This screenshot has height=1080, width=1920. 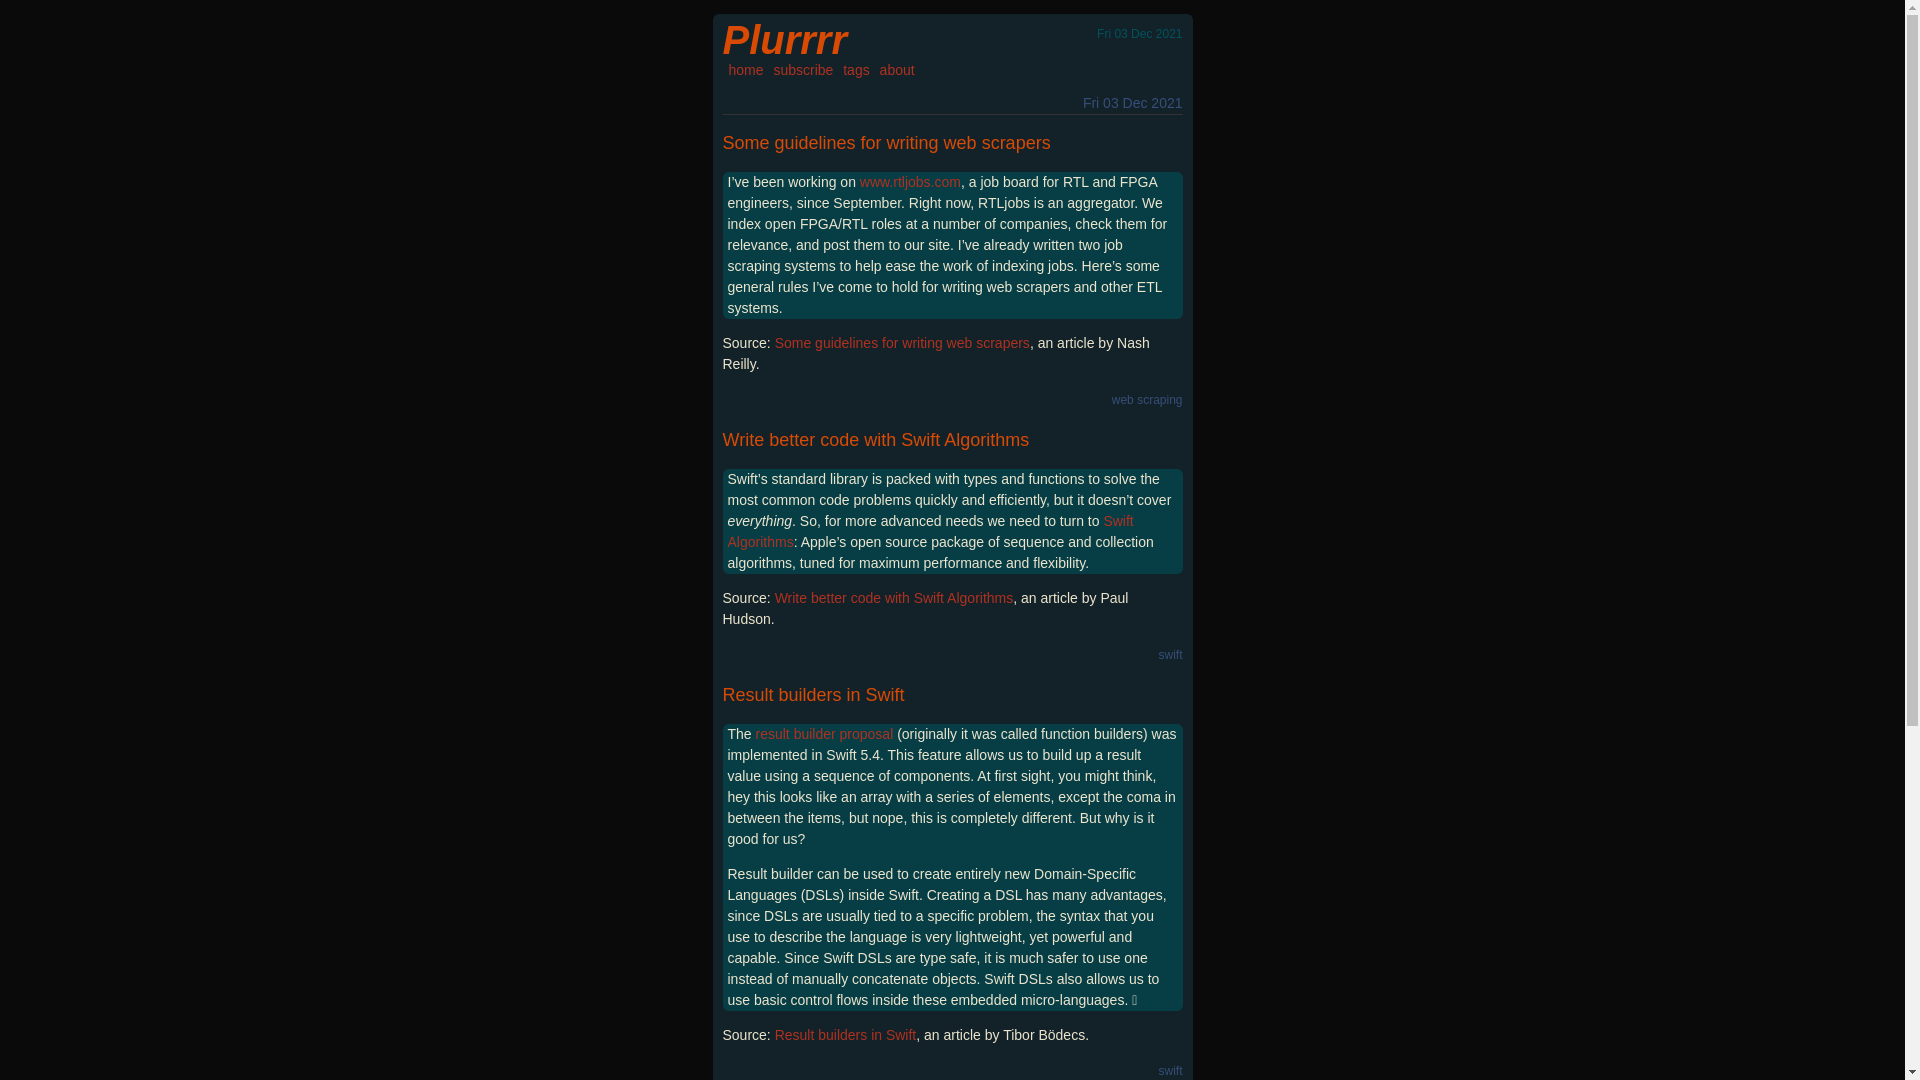 I want to click on Result builders in Swift, so click(x=846, y=1035).